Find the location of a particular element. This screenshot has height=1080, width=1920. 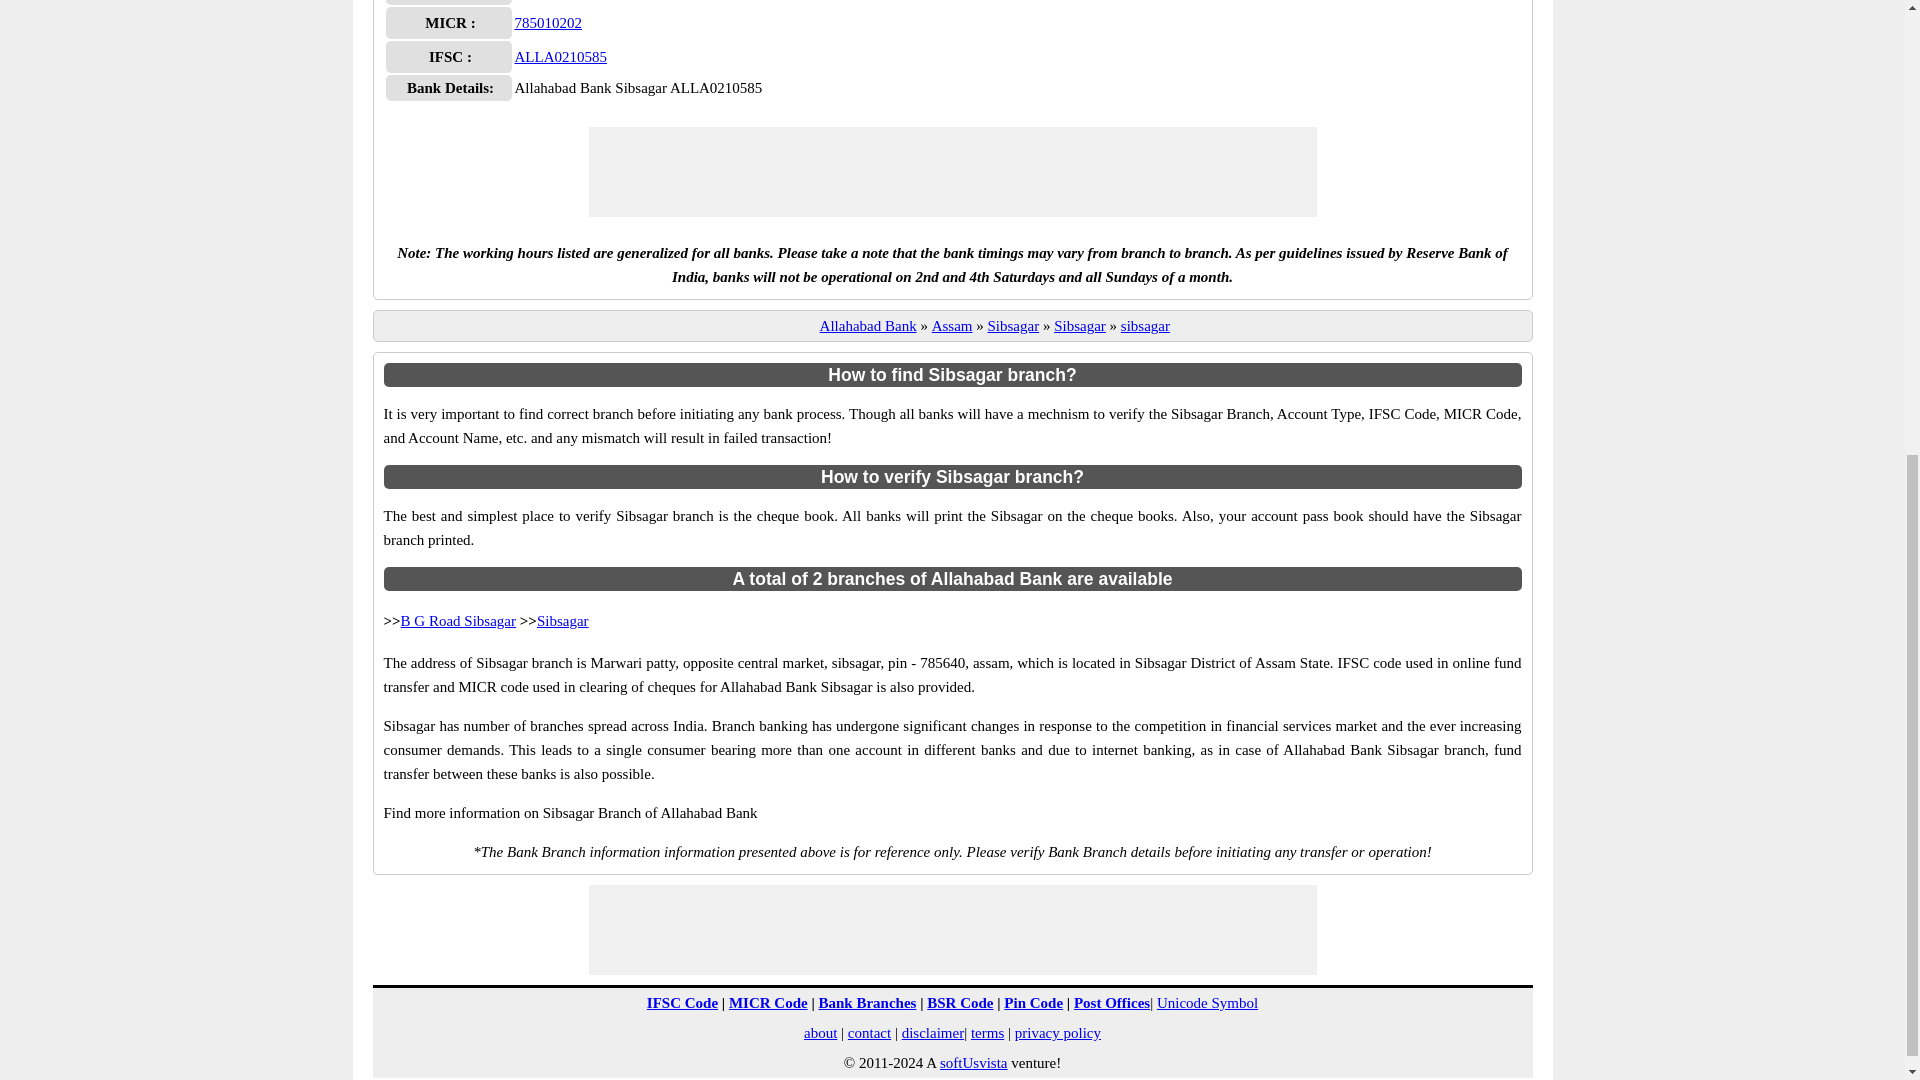

IFSC Code is located at coordinates (682, 1002).